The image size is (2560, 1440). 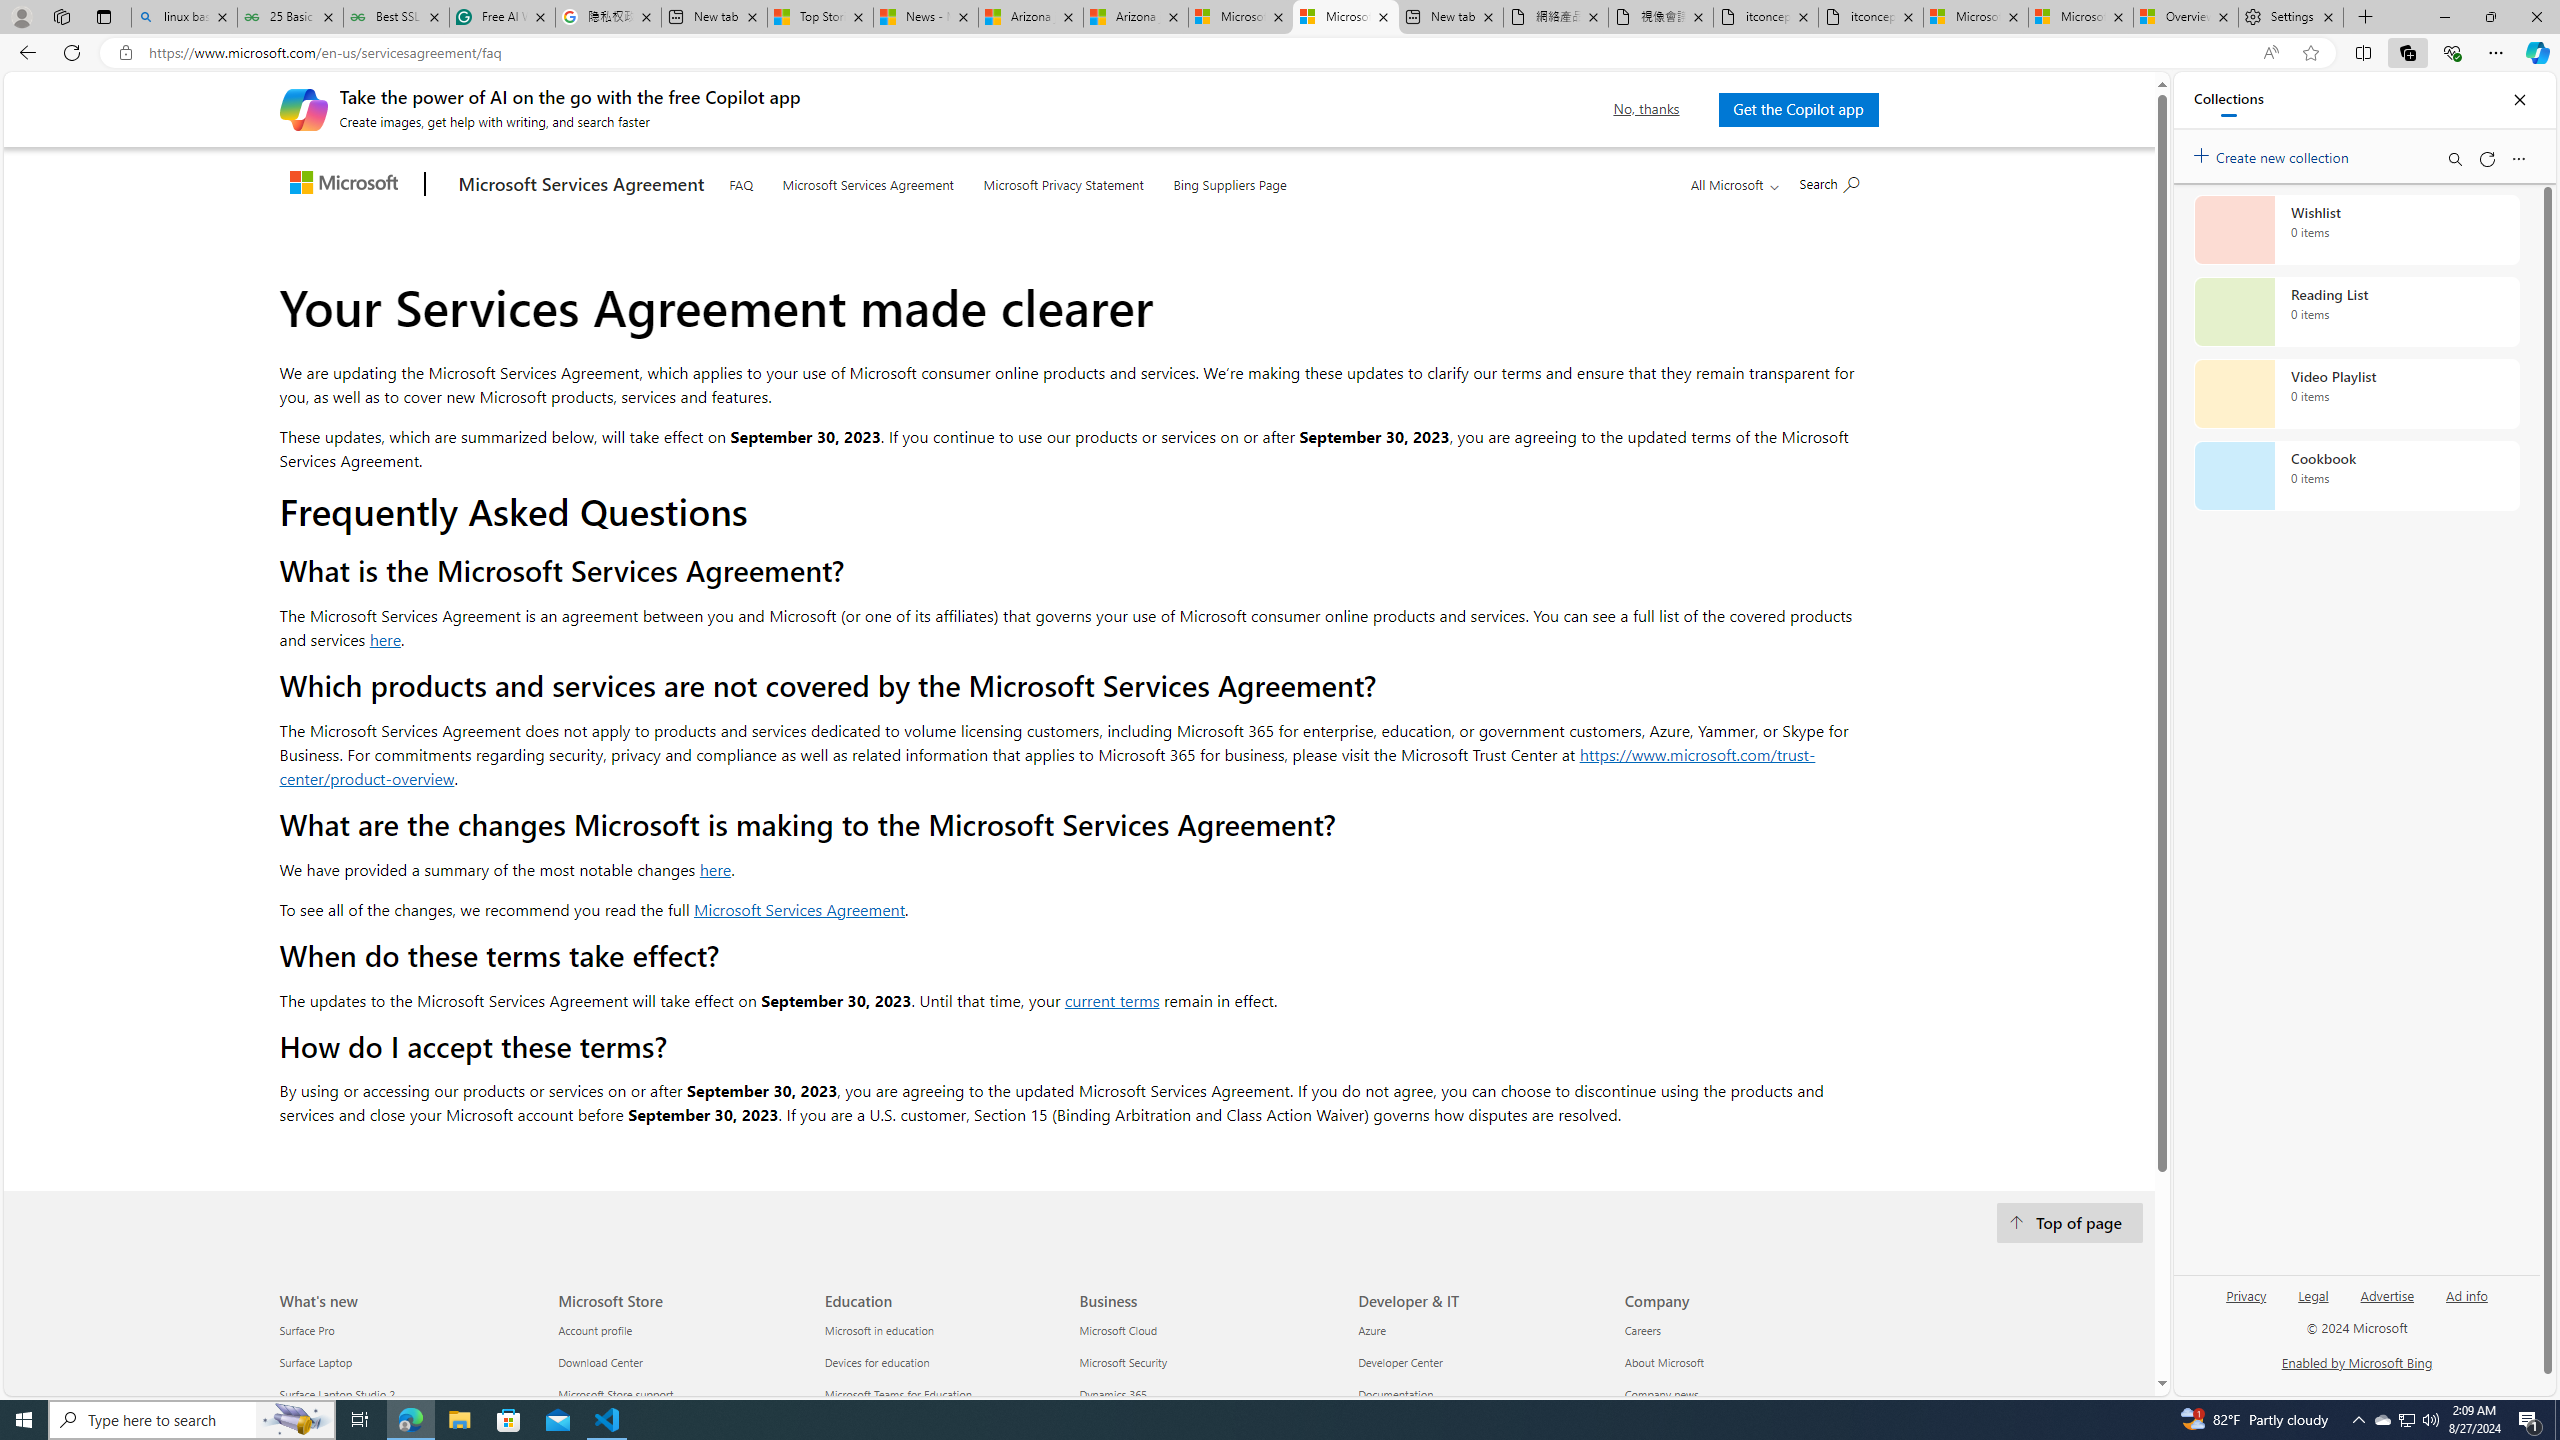 What do you see at coordinates (1346, 17) in the screenshot?
I see `Microsoft Services Agreement FAQ` at bounding box center [1346, 17].